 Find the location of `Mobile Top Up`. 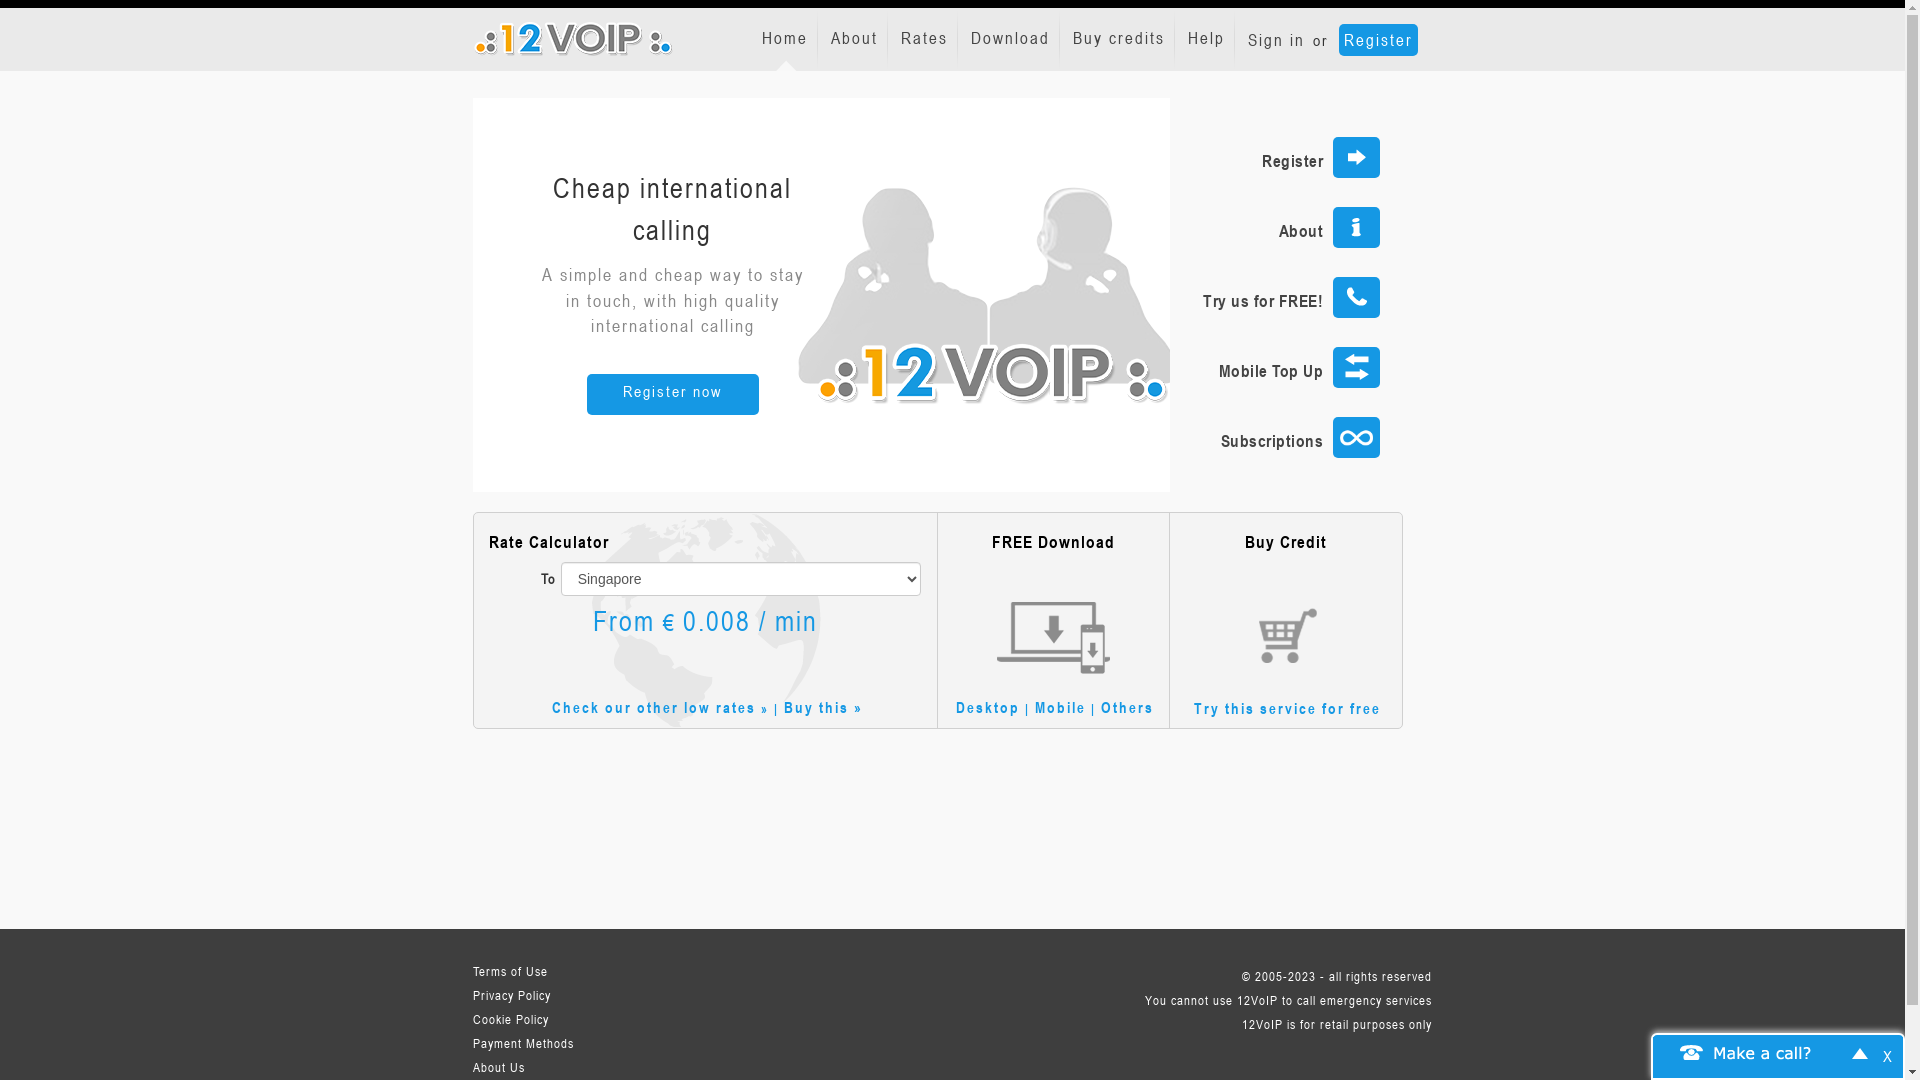

Mobile Top Up is located at coordinates (1275, 368).